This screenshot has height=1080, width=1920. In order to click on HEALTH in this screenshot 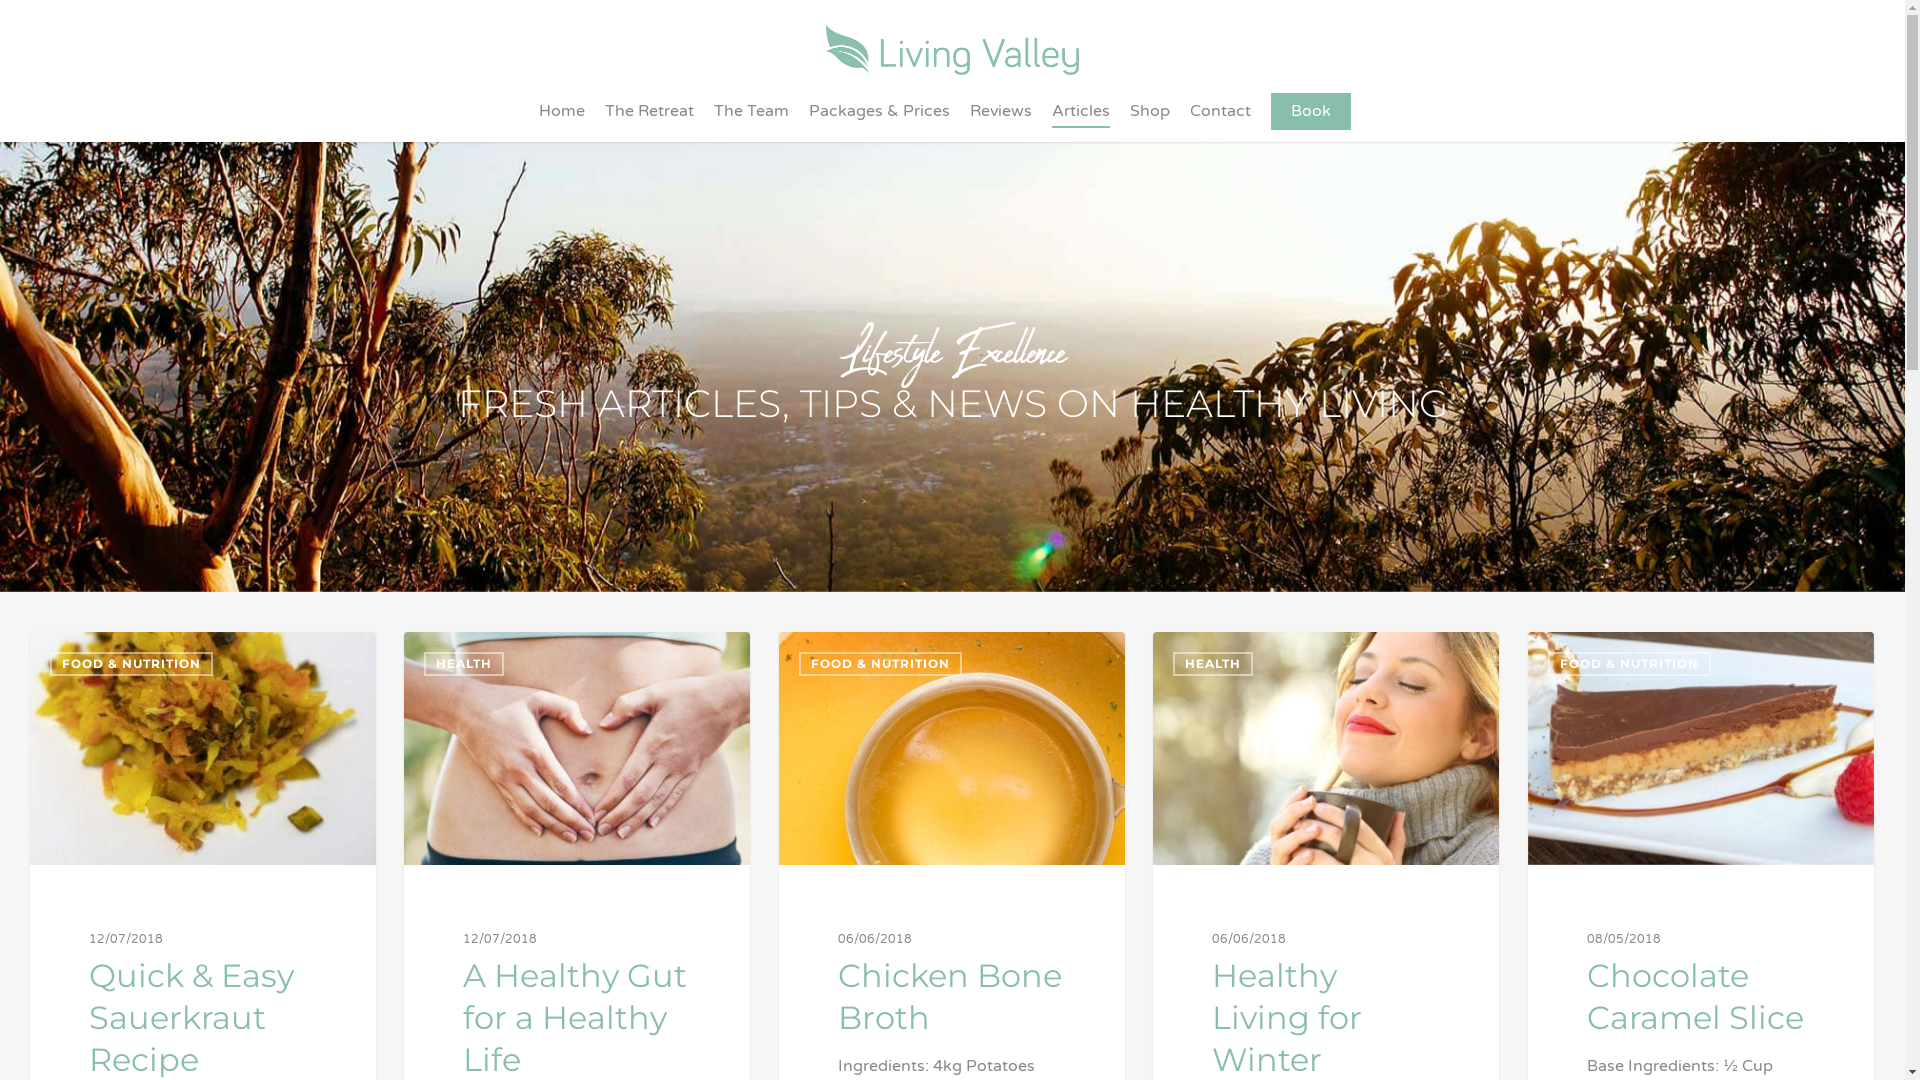, I will do `click(1213, 664)`.